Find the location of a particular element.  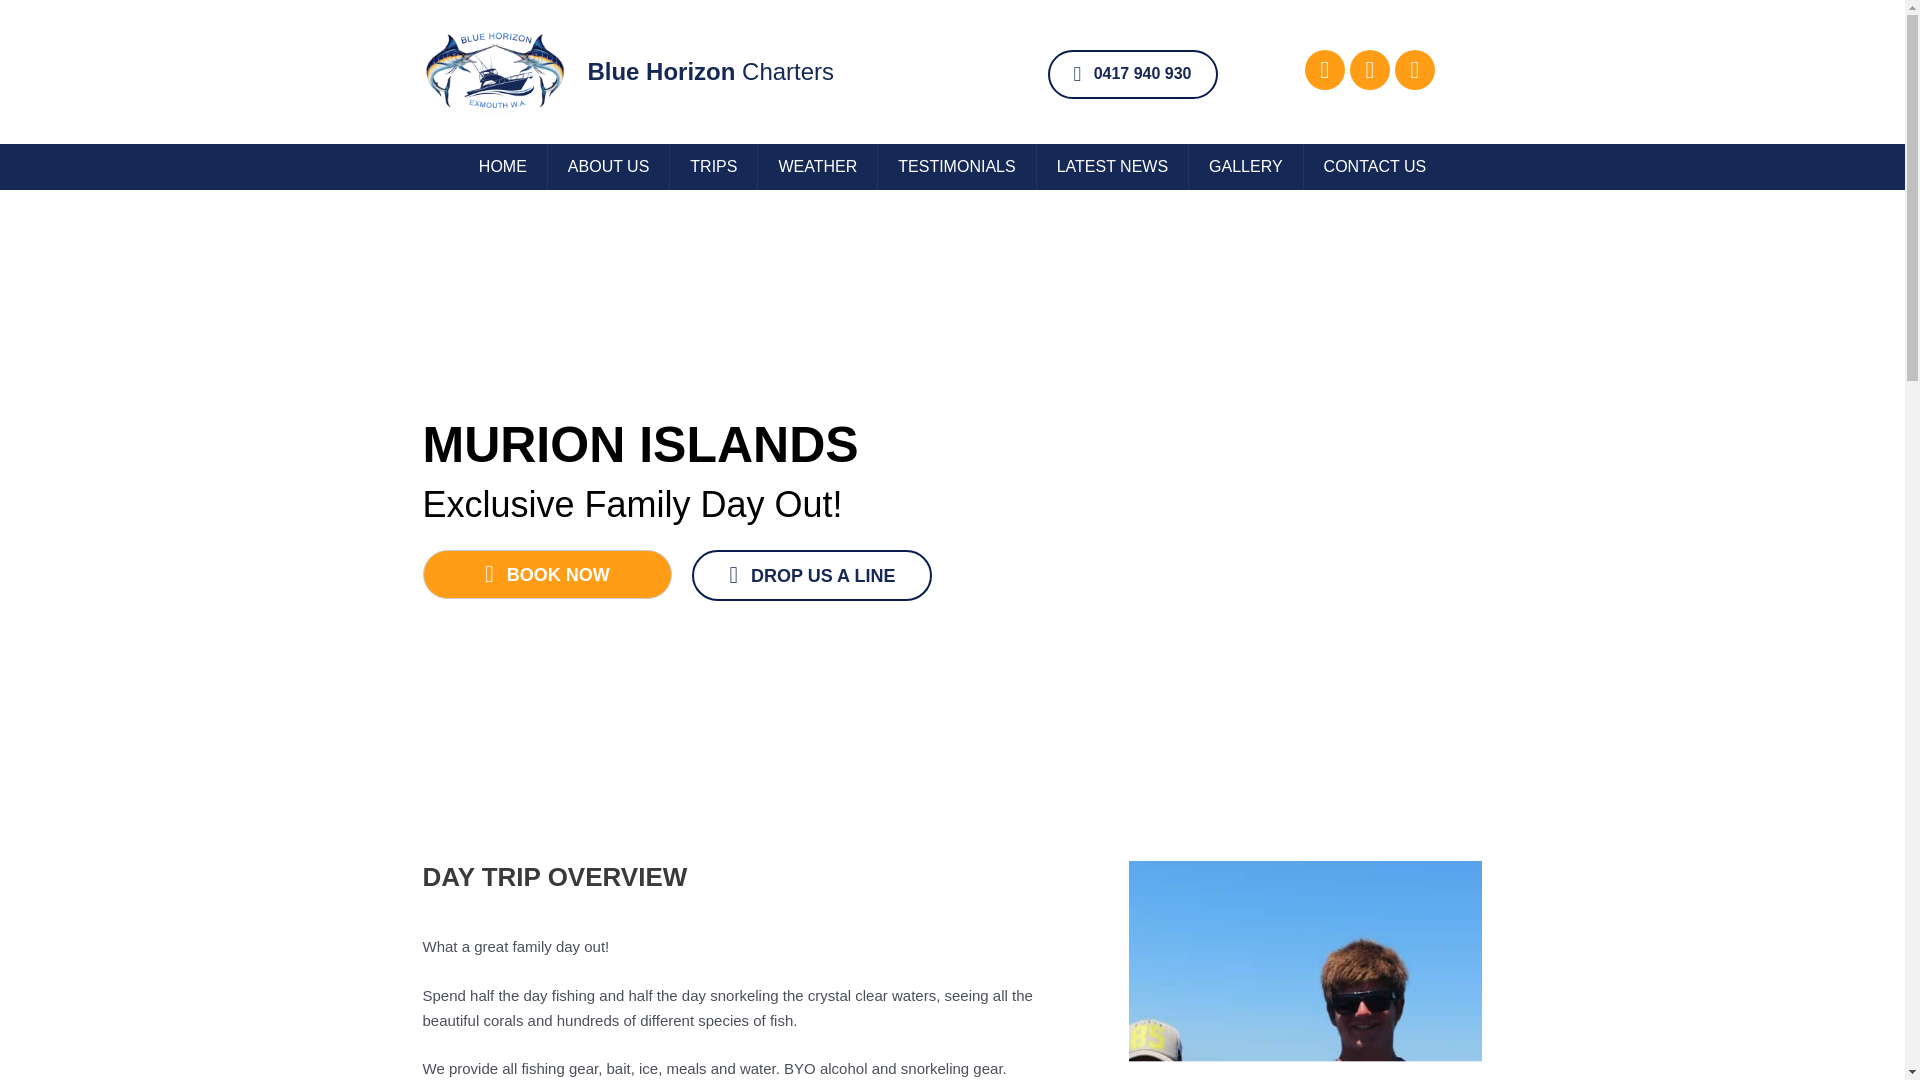

BOOK NOW is located at coordinates (547, 574).